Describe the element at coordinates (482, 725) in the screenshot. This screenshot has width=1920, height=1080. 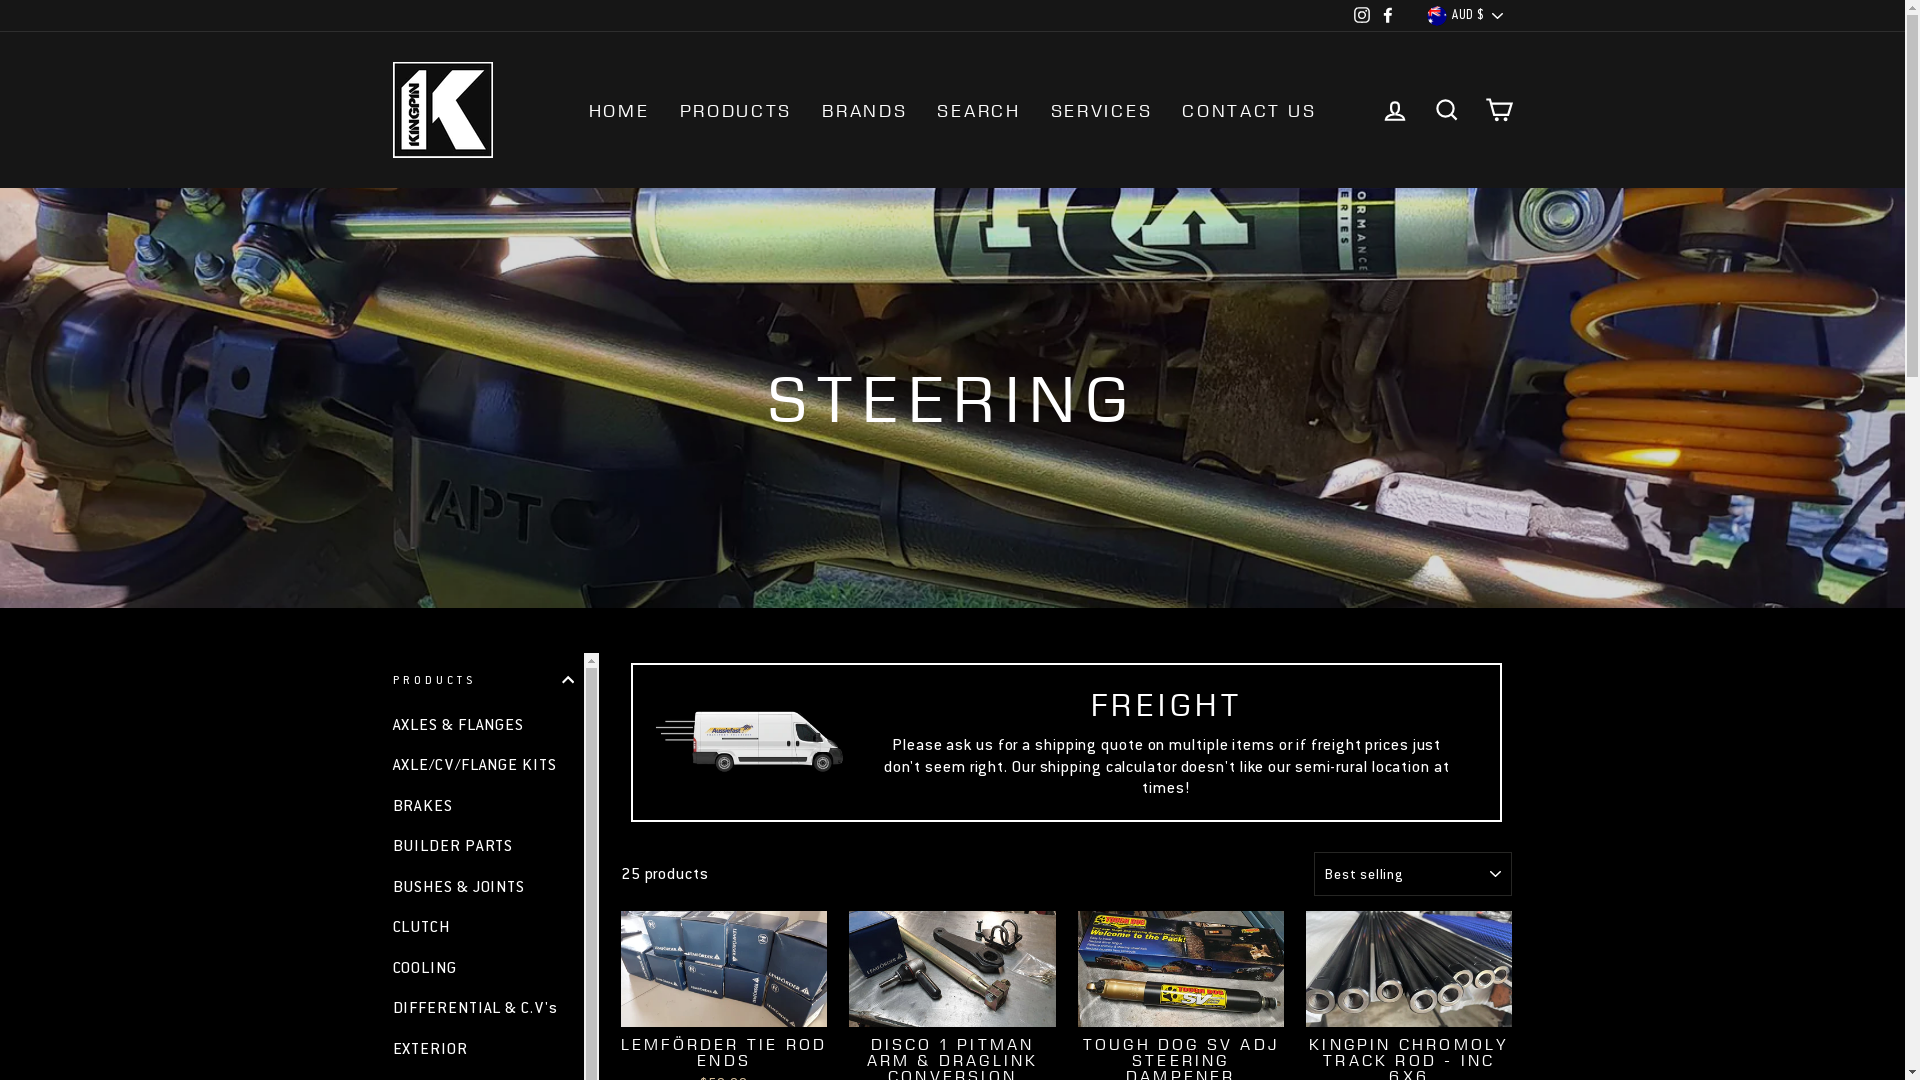
I see `AXLES & FLANGES` at that location.